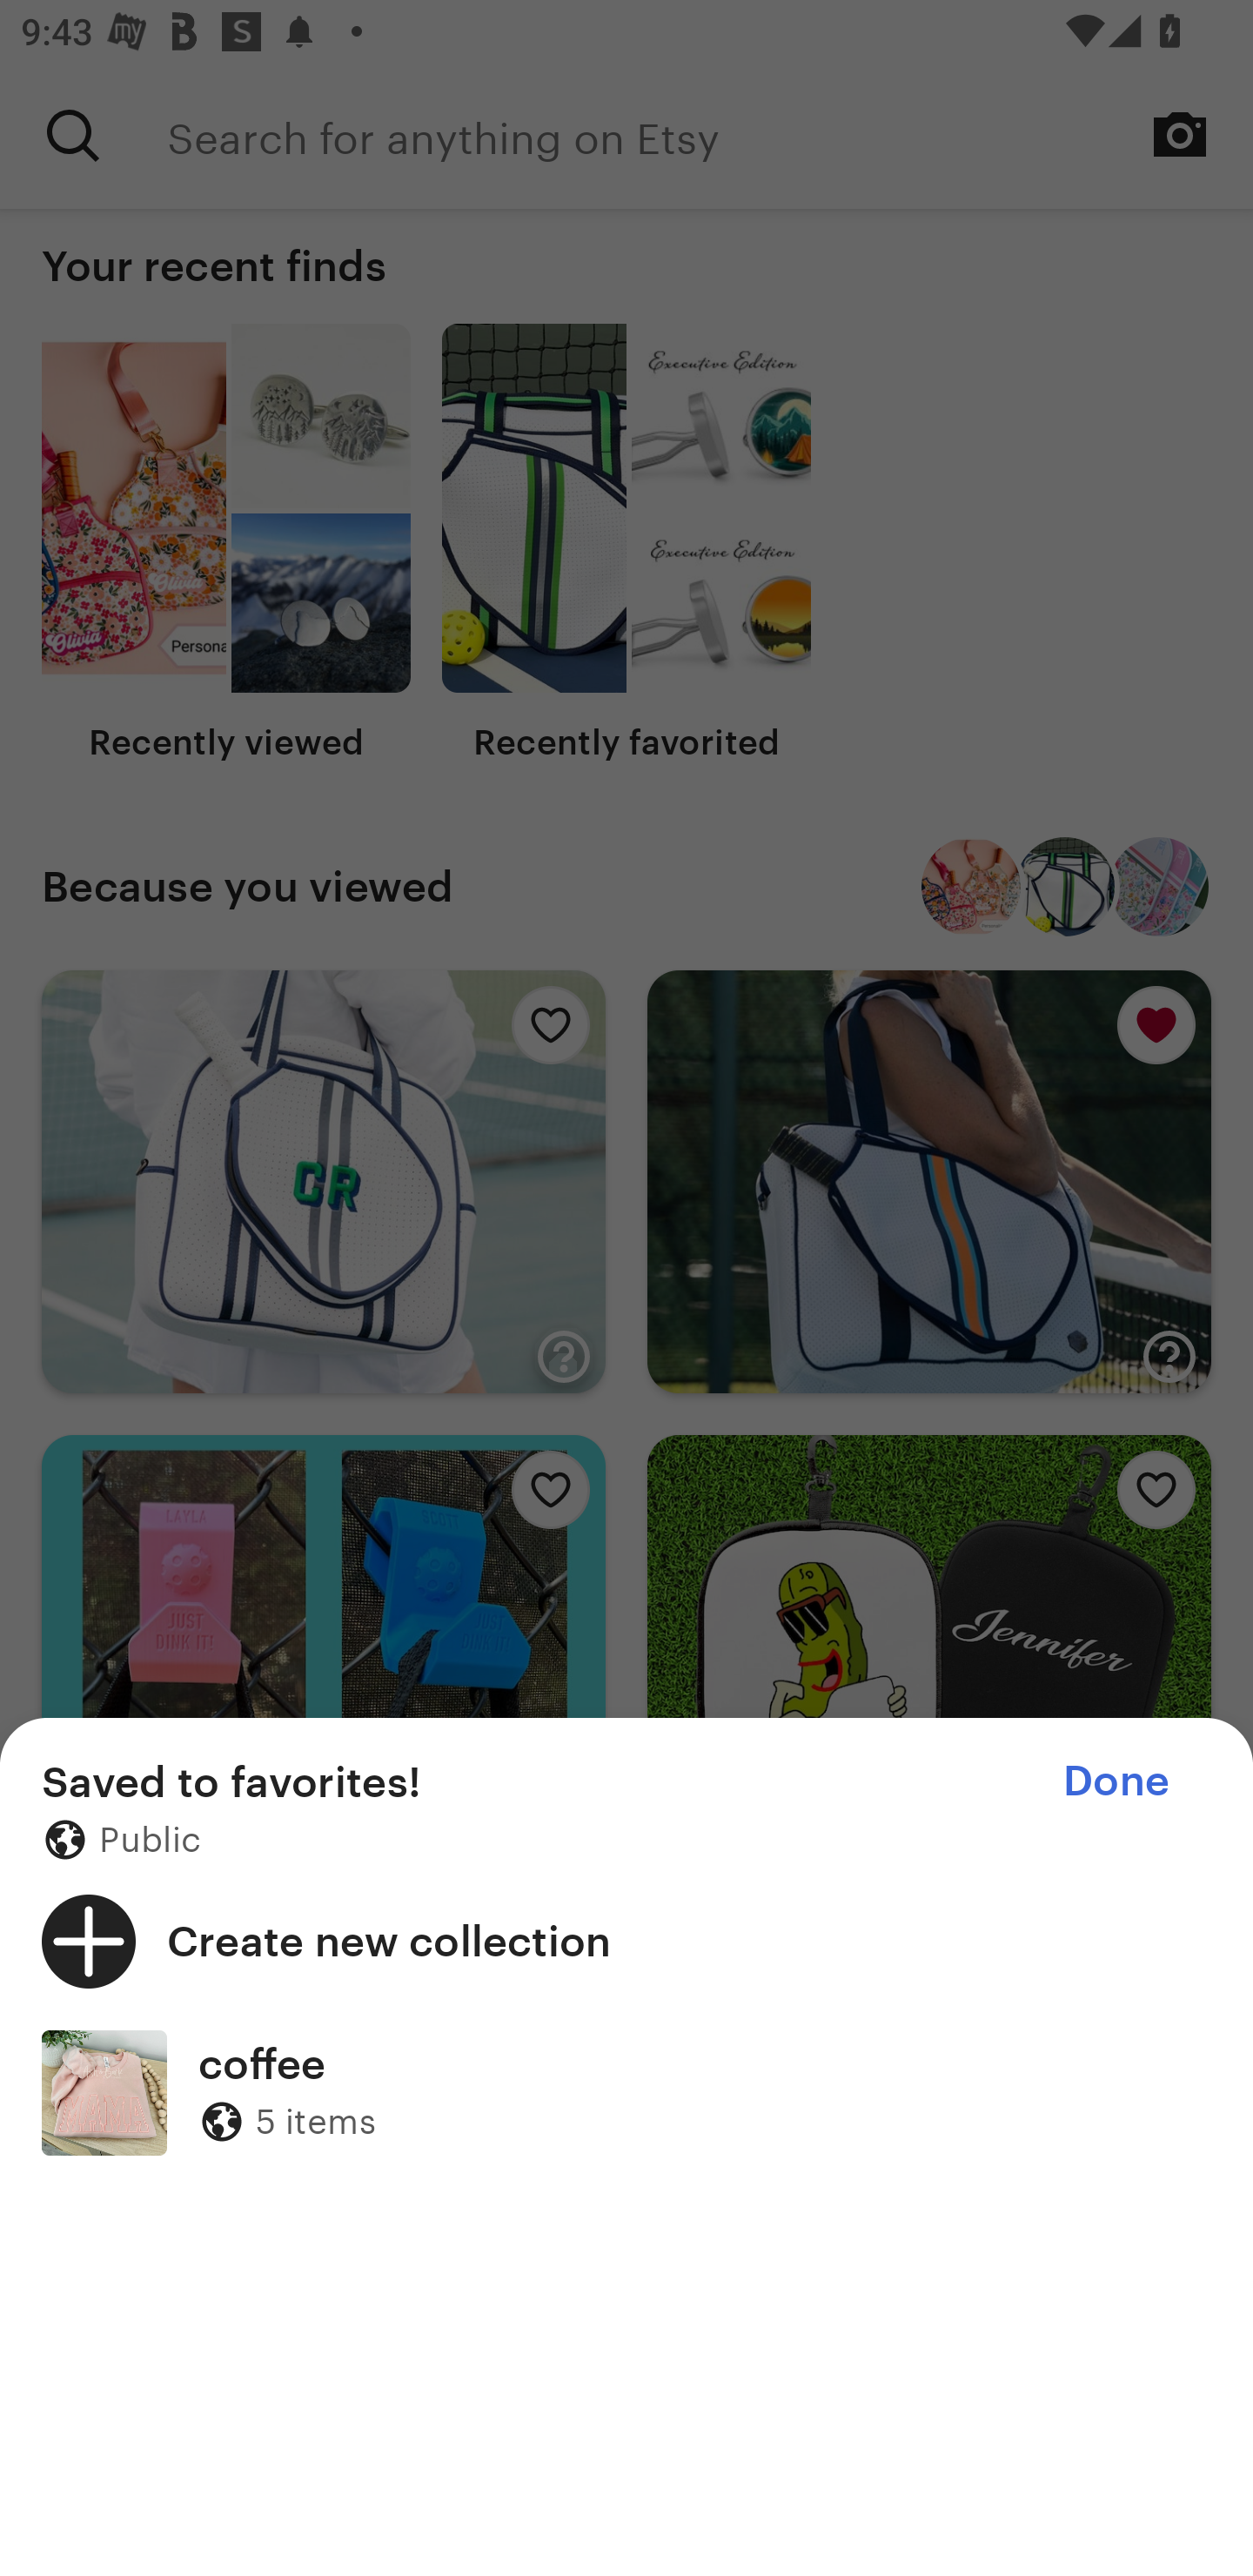  What do you see at coordinates (1116, 1781) in the screenshot?
I see `Done` at bounding box center [1116, 1781].